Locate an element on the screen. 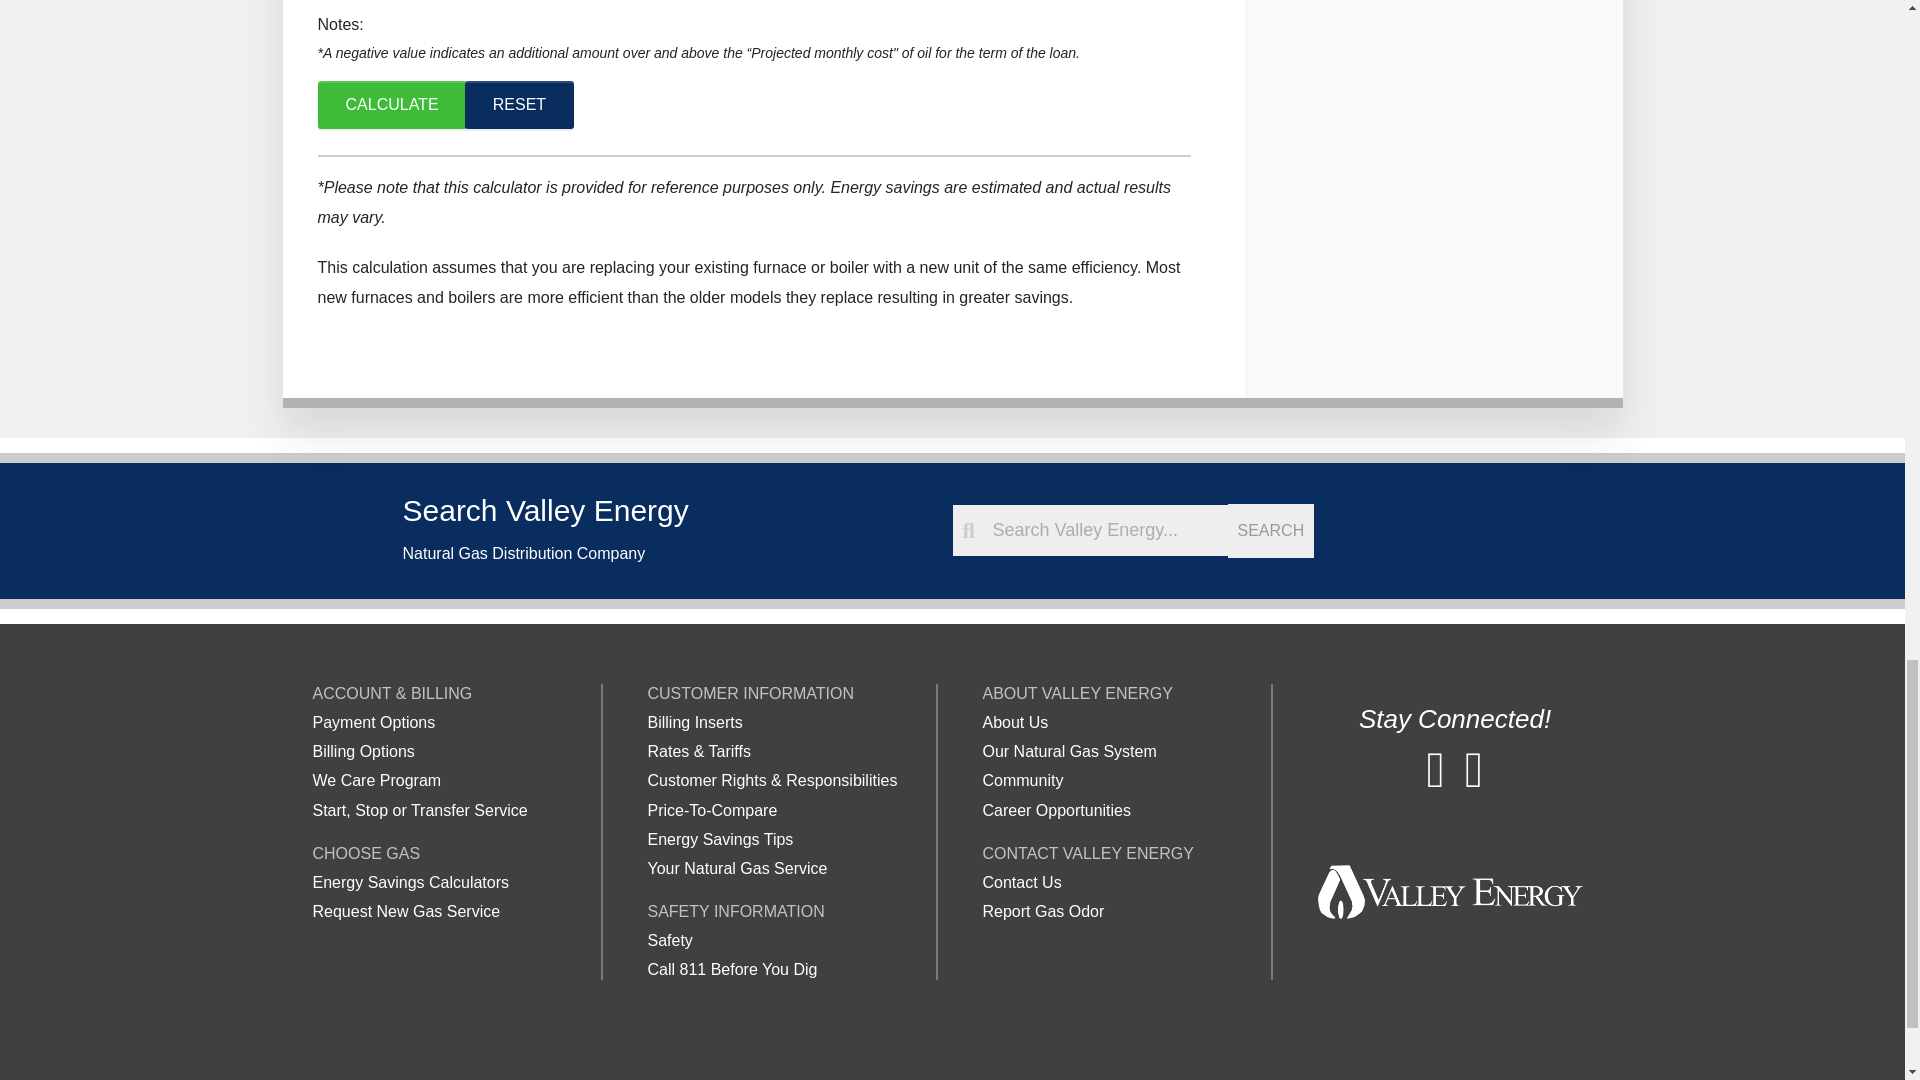  Opens New Window is located at coordinates (1473, 770).